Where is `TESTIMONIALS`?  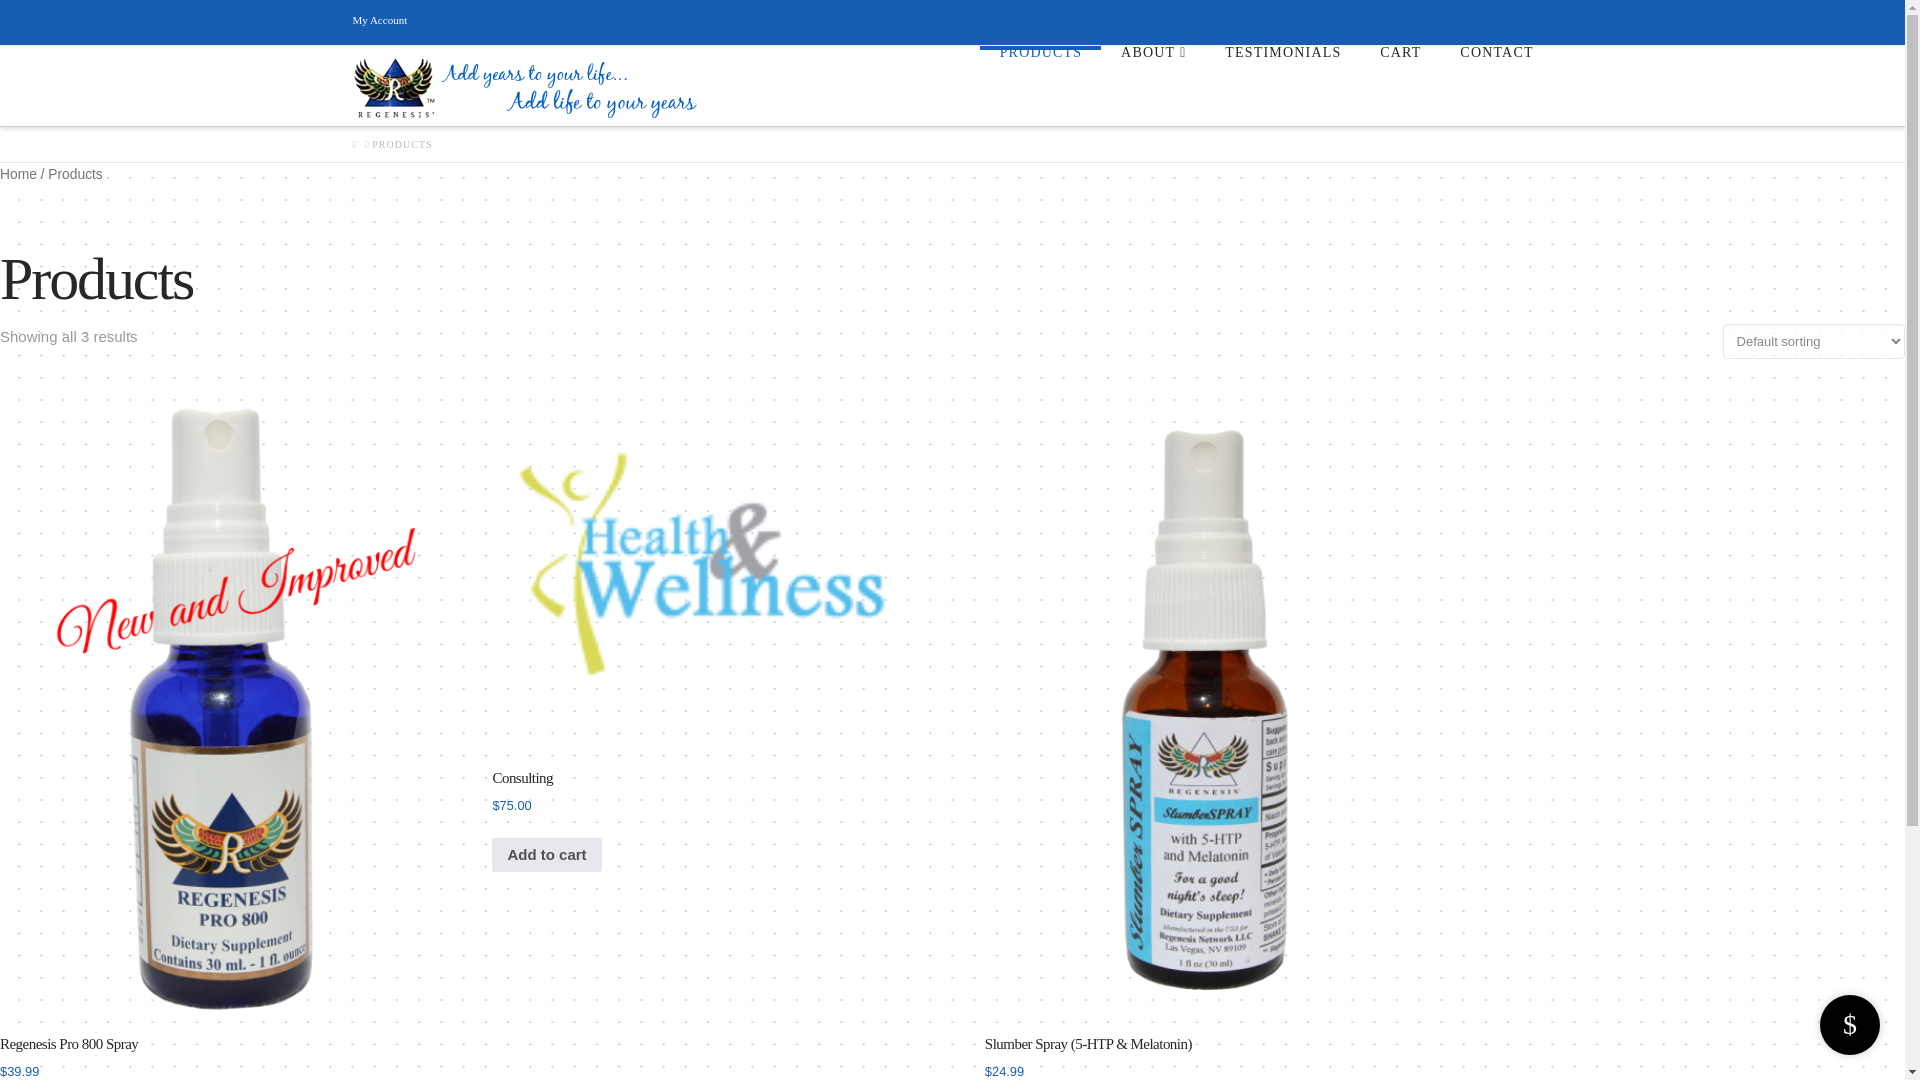
TESTIMONIALS is located at coordinates (1282, 86).